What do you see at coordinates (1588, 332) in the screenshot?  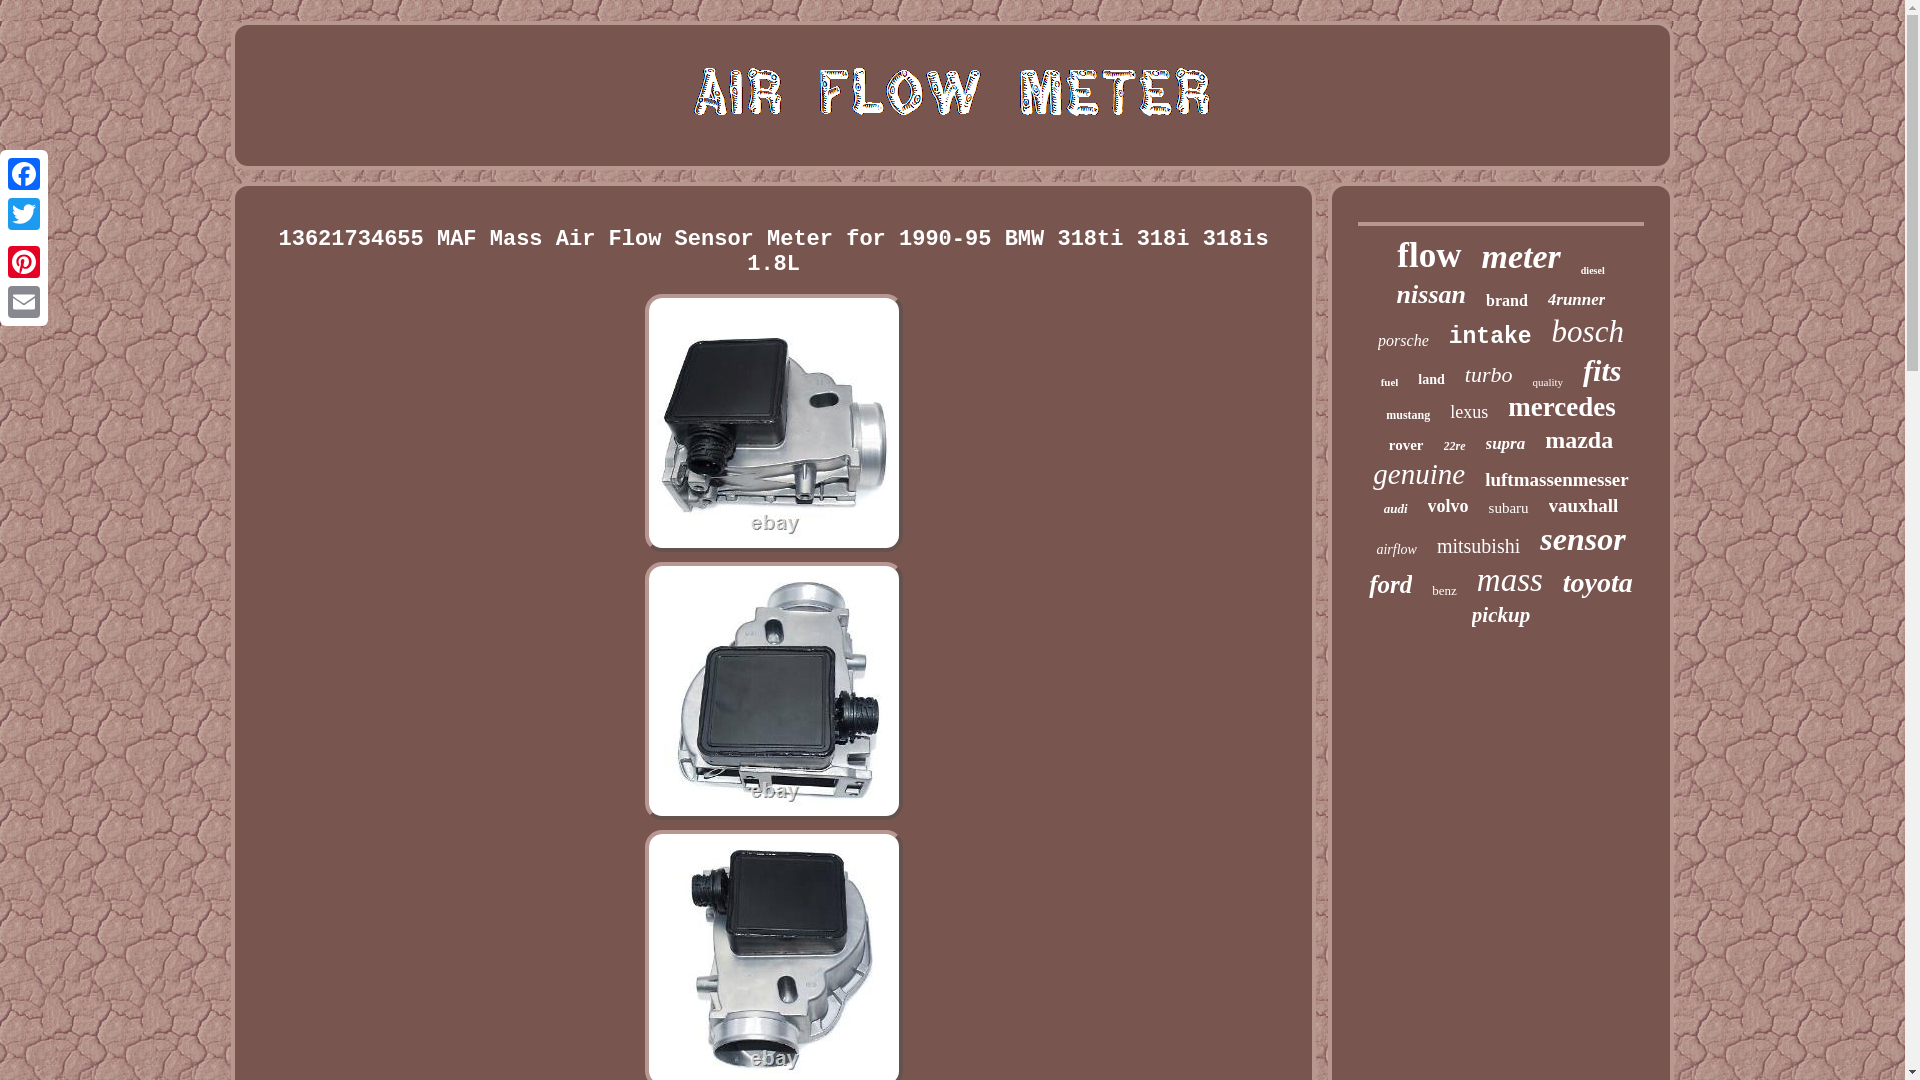 I see `bosch` at bounding box center [1588, 332].